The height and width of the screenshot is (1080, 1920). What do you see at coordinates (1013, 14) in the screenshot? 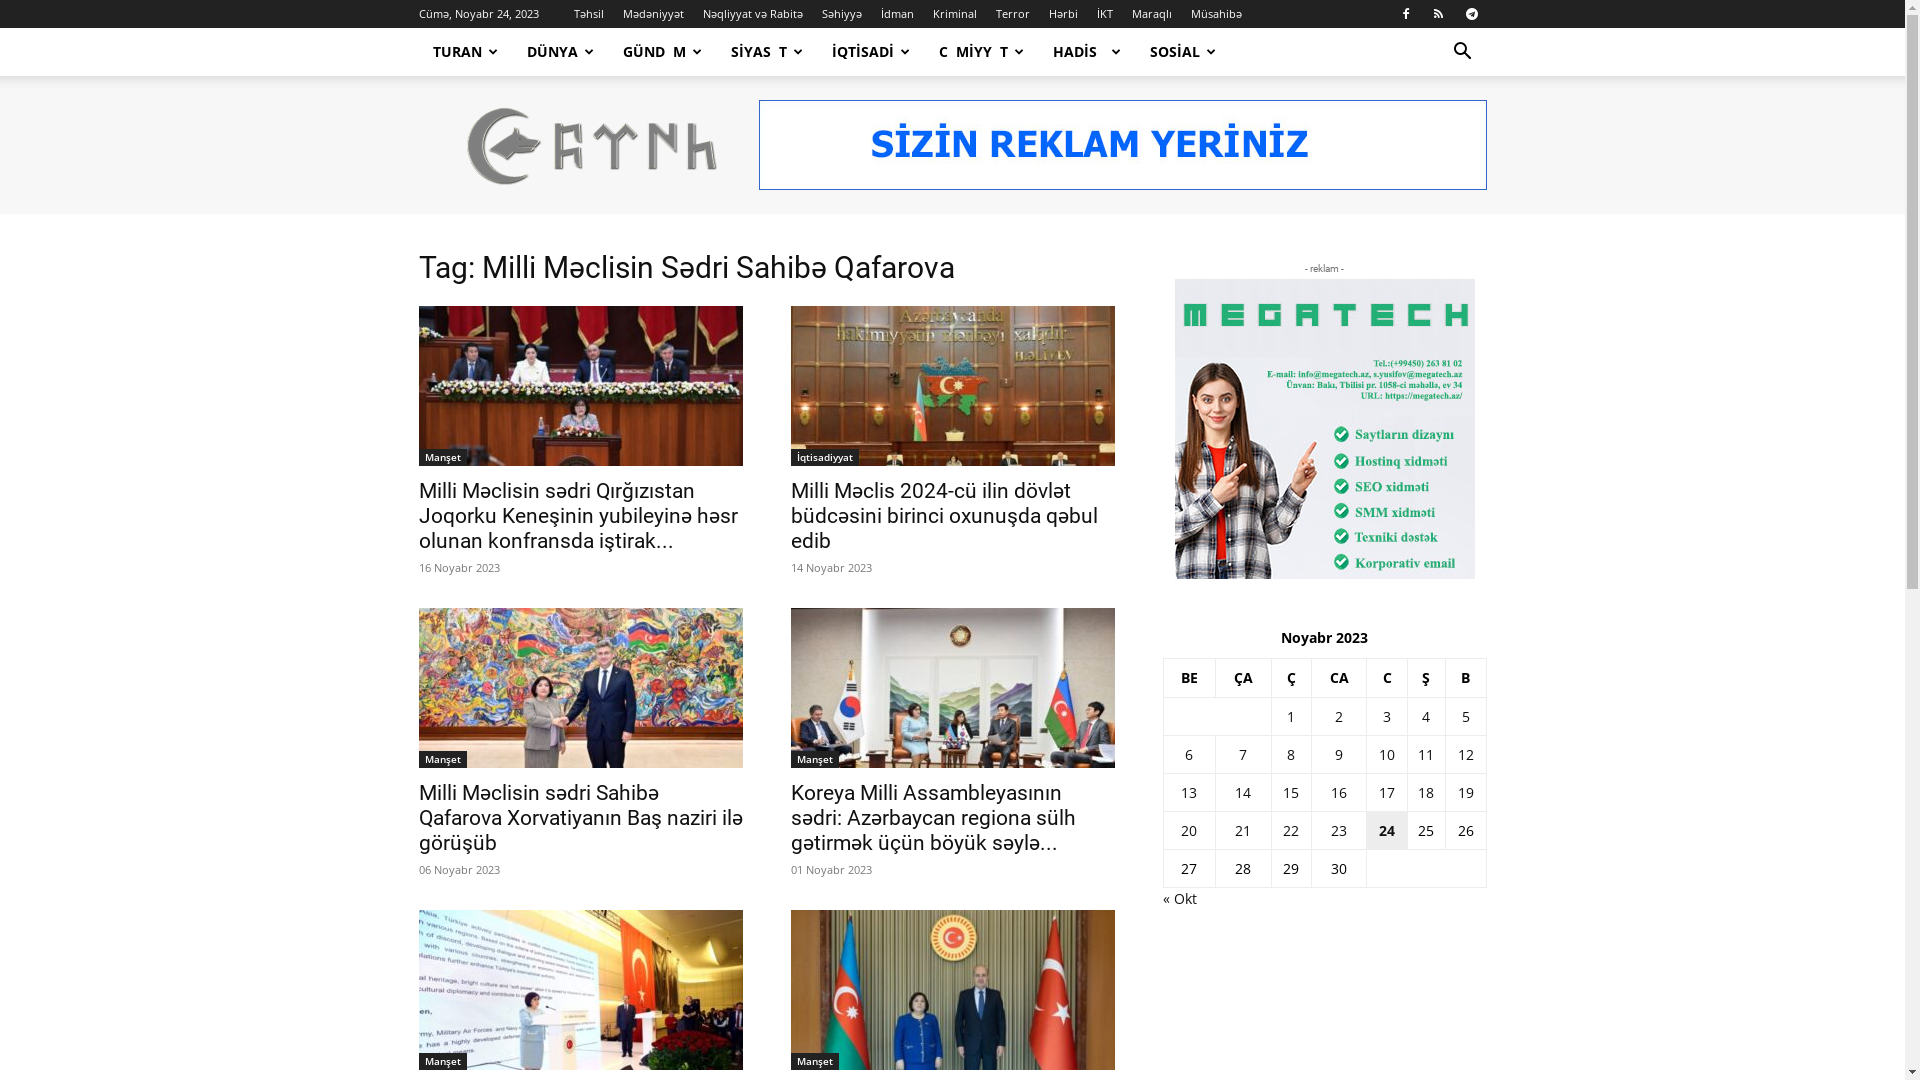
I see `Terror` at bounding box center [1013, 14].